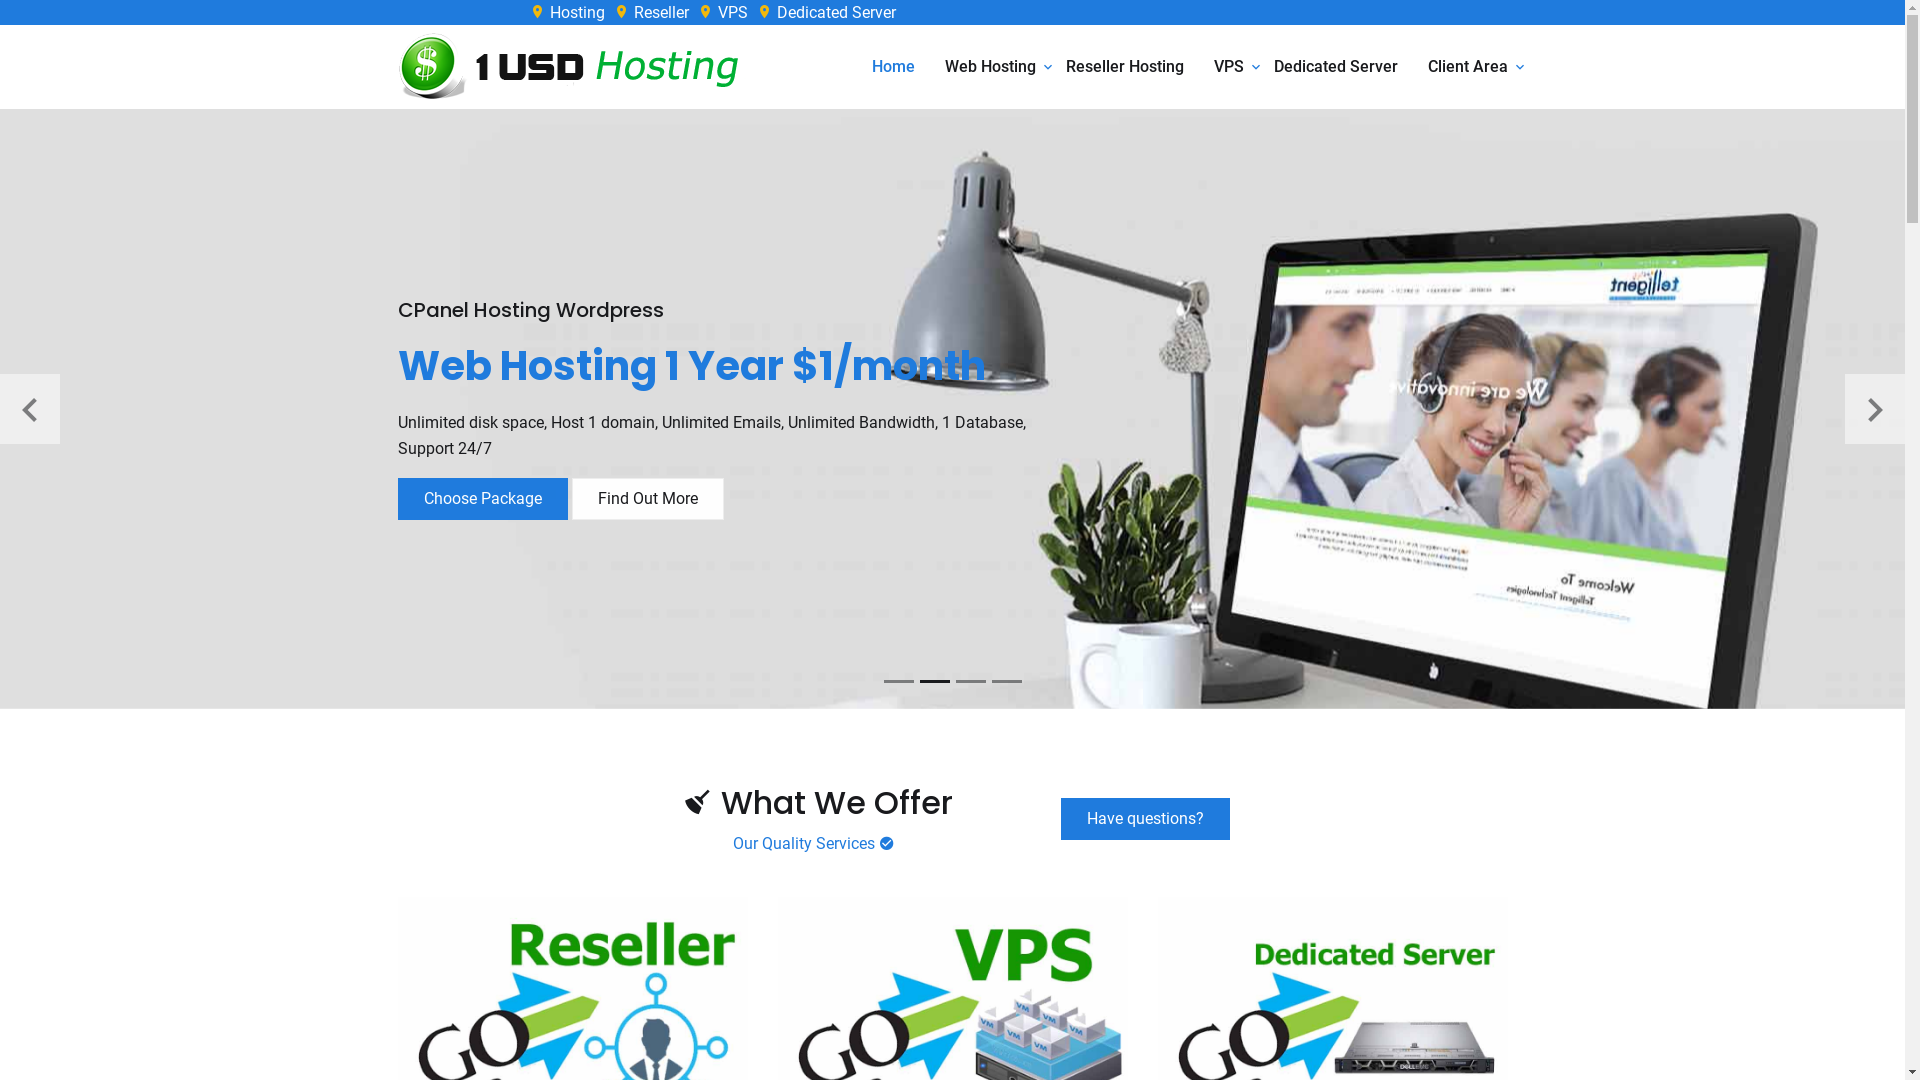 This screenshot has width=1920, height=1080. Describe the element at coordinates (1468, 67) in the screenshot. I see `Client Area` at that location.